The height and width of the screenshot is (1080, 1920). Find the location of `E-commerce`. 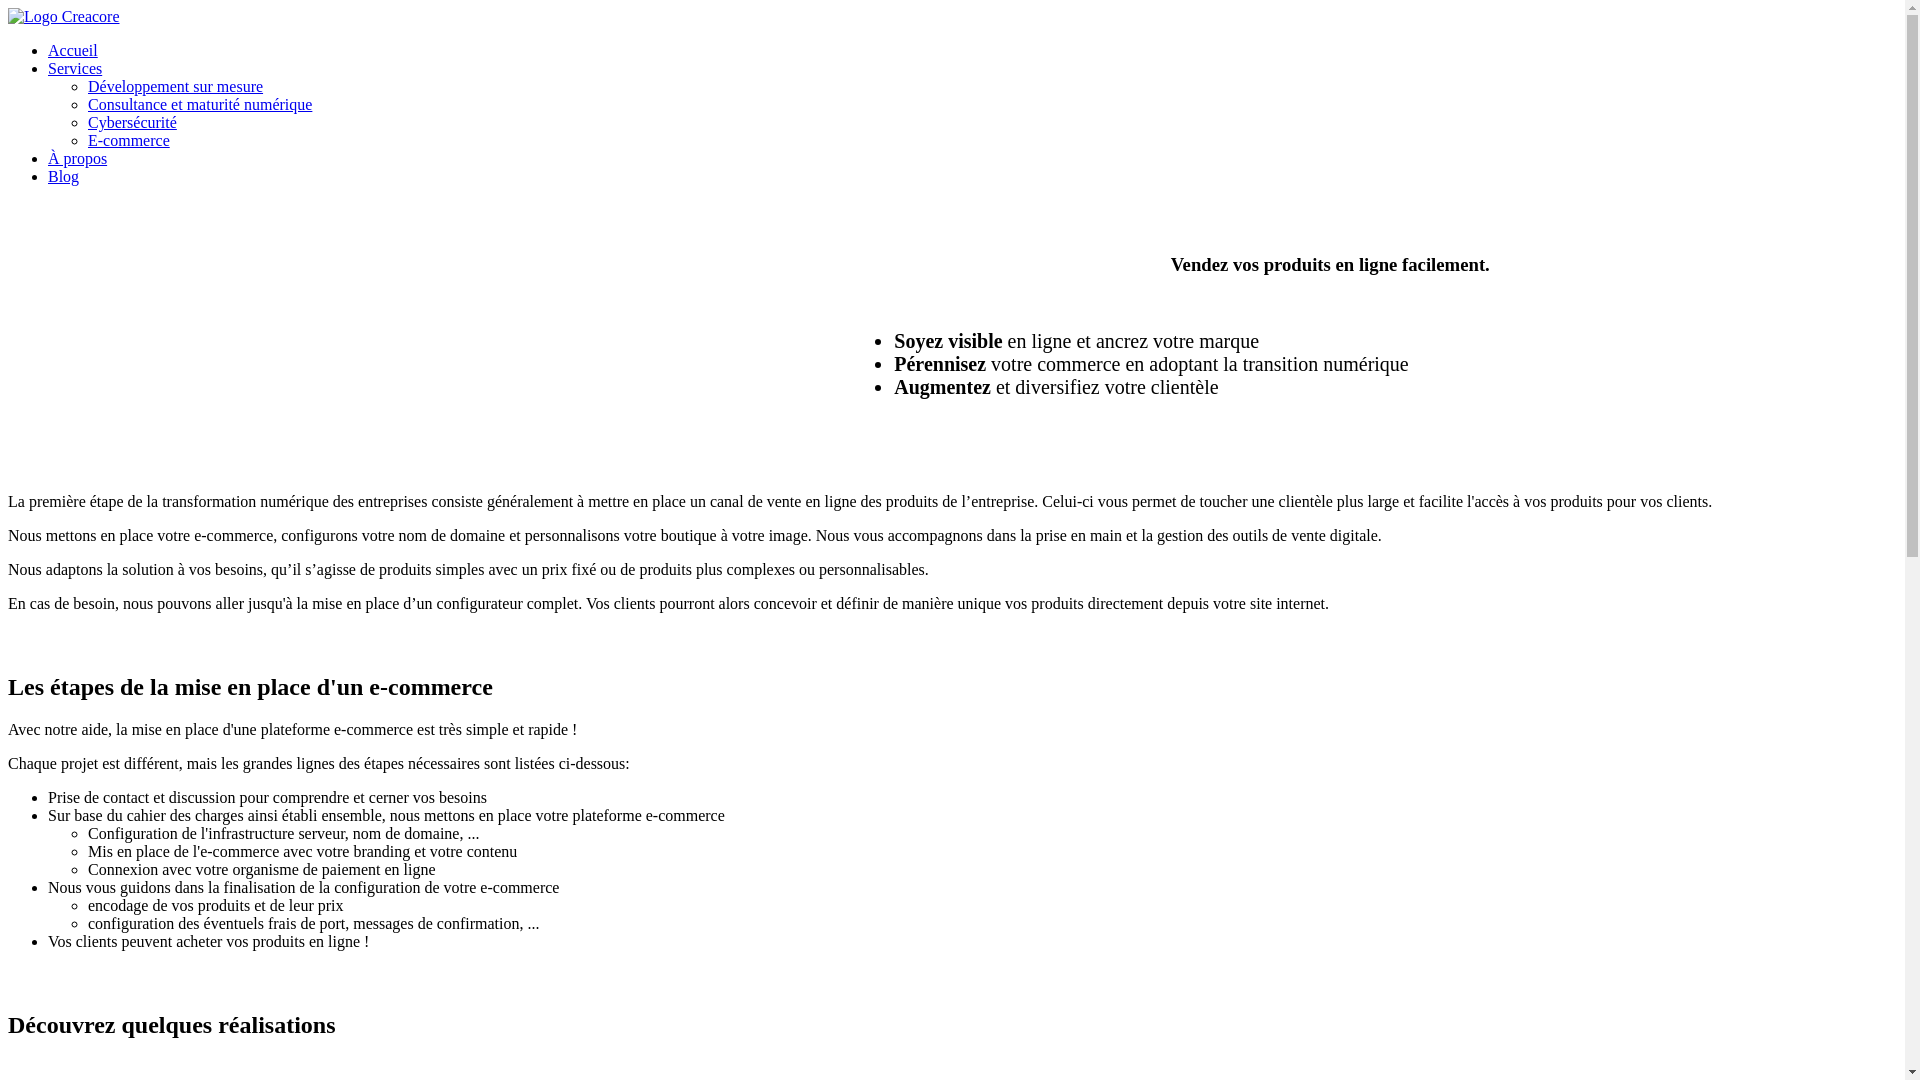

E-commerce is located at coordinates (129, 140).